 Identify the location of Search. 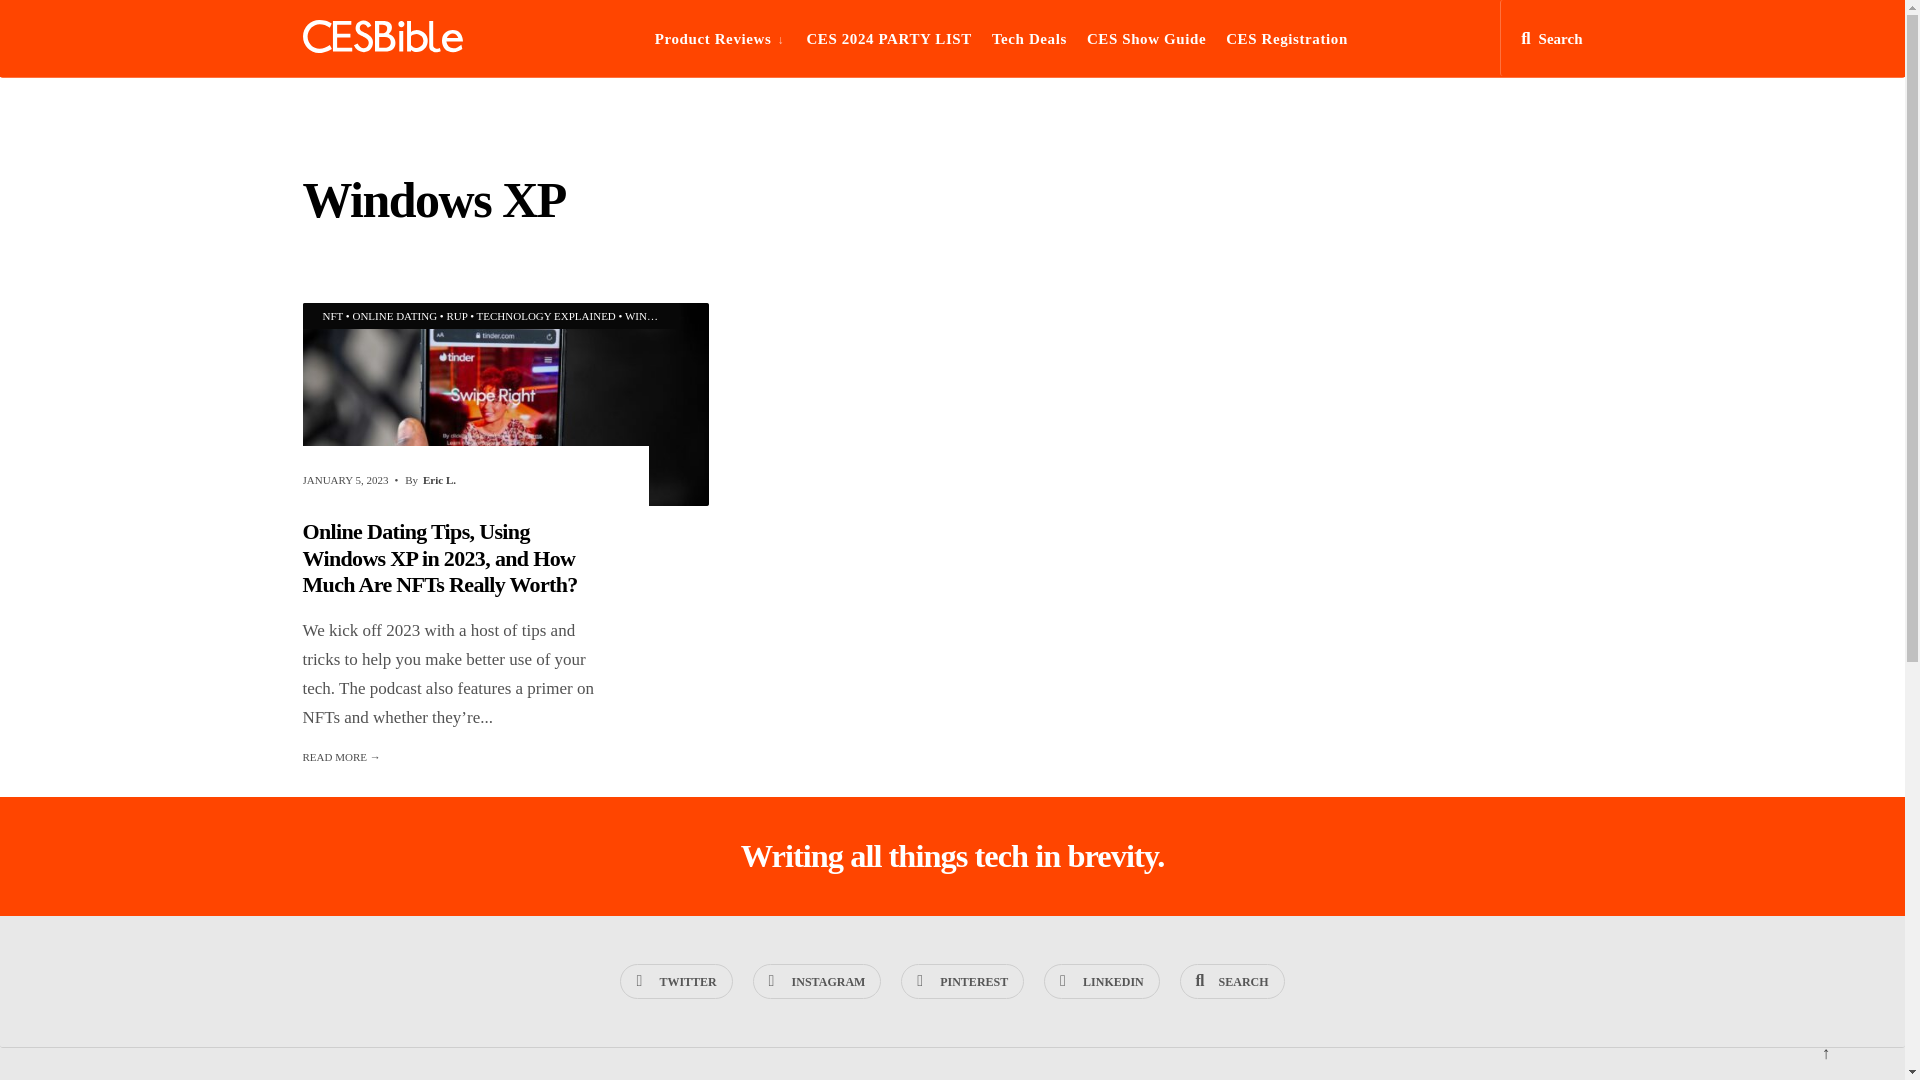
(1551, 43).